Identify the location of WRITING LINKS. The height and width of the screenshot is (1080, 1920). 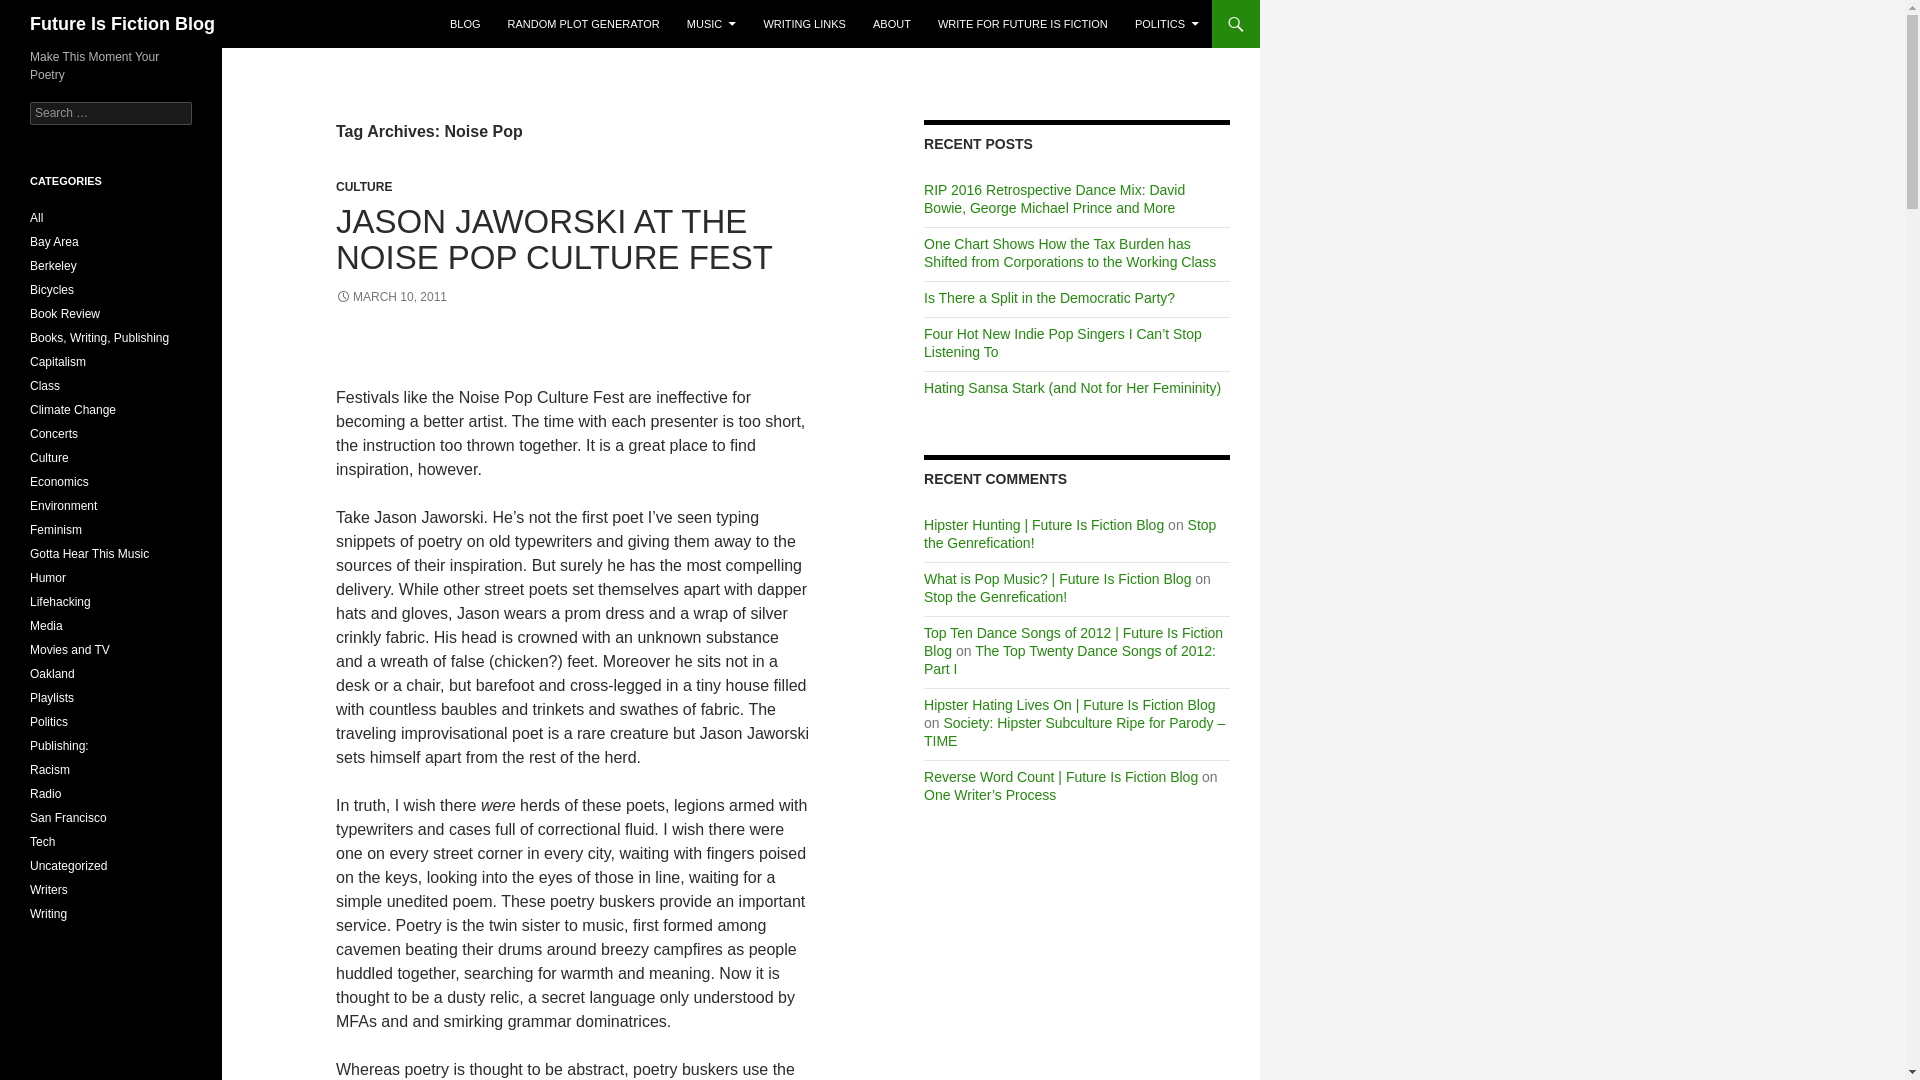
(804, 24).